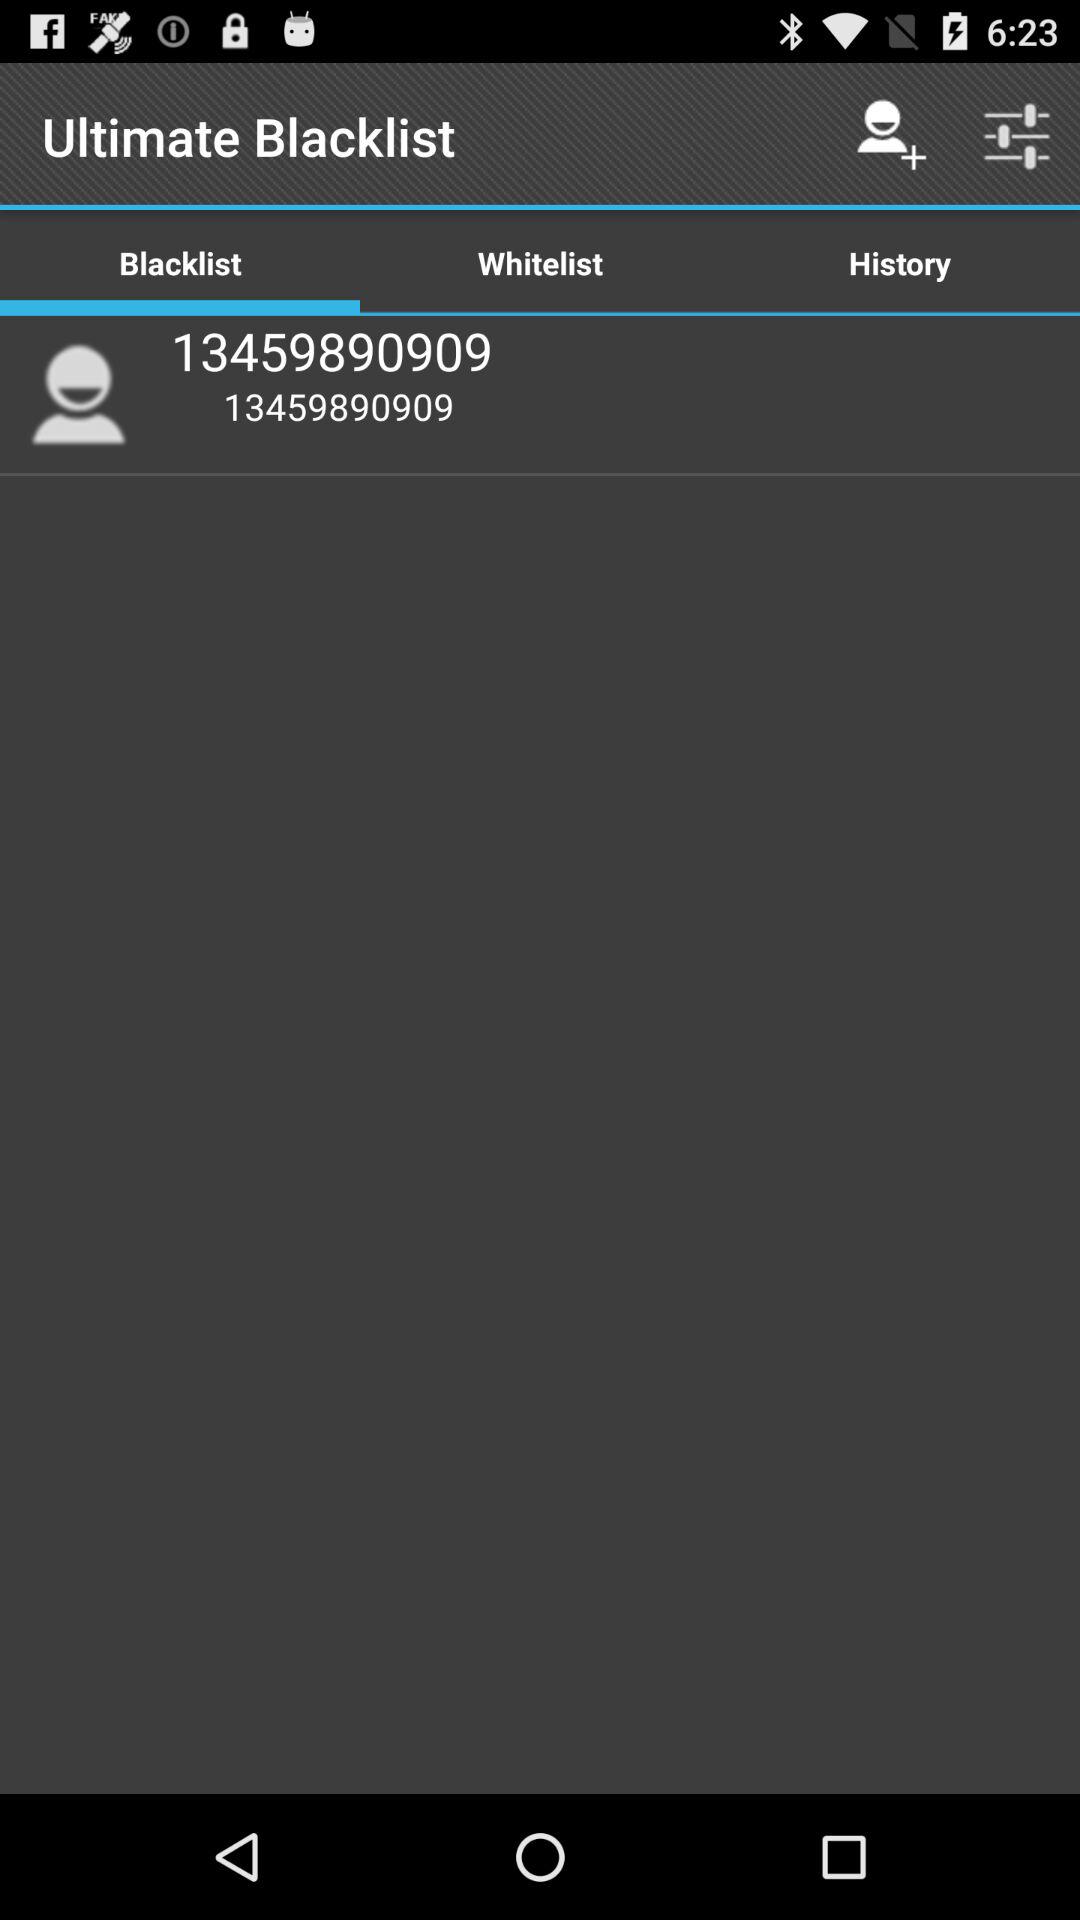 This screenshot has width=1080, height=1920. What do you see at coordinates (890, 136) in the screenshot?
I see `press the item next to whitelist` at bounding box center [890, 136].